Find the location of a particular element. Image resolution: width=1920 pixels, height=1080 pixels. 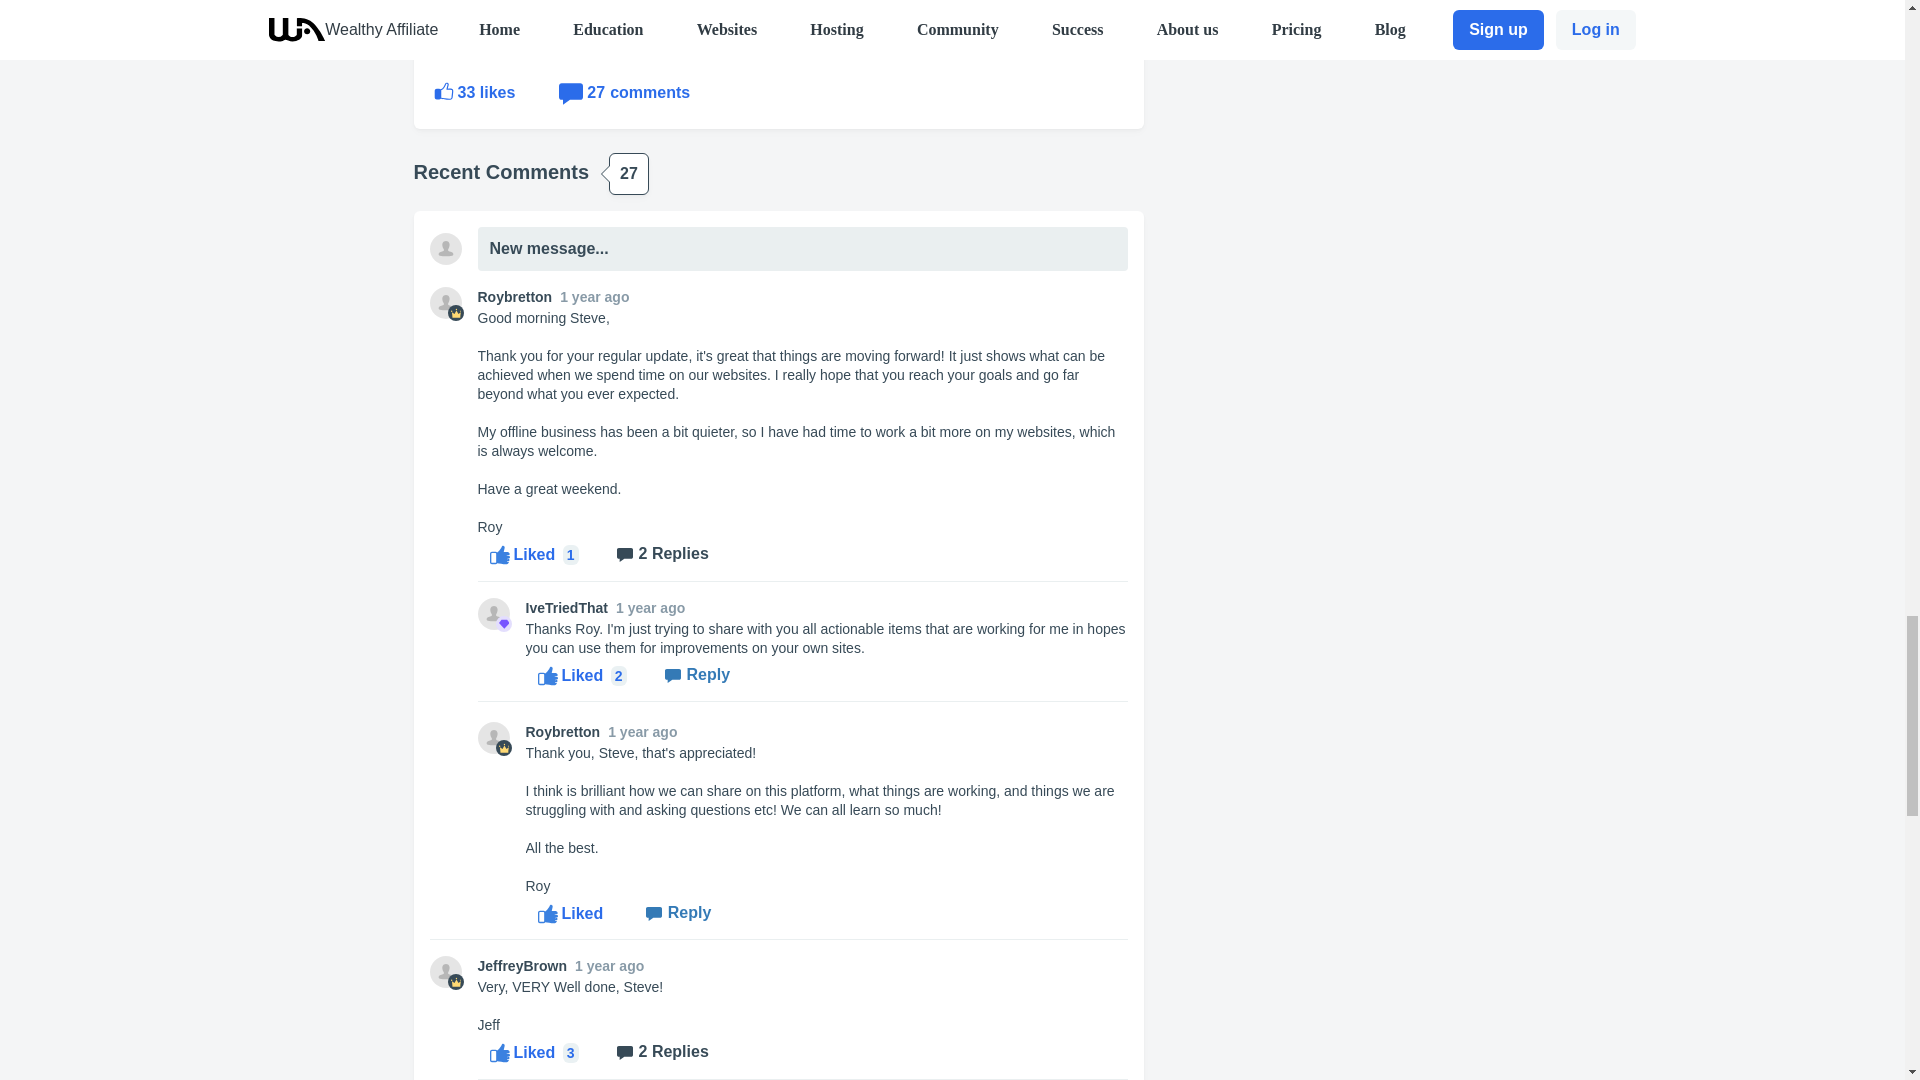

Sat, 02 Sep 2023 14:14:25 GMT is located at coordinates (708, 676).